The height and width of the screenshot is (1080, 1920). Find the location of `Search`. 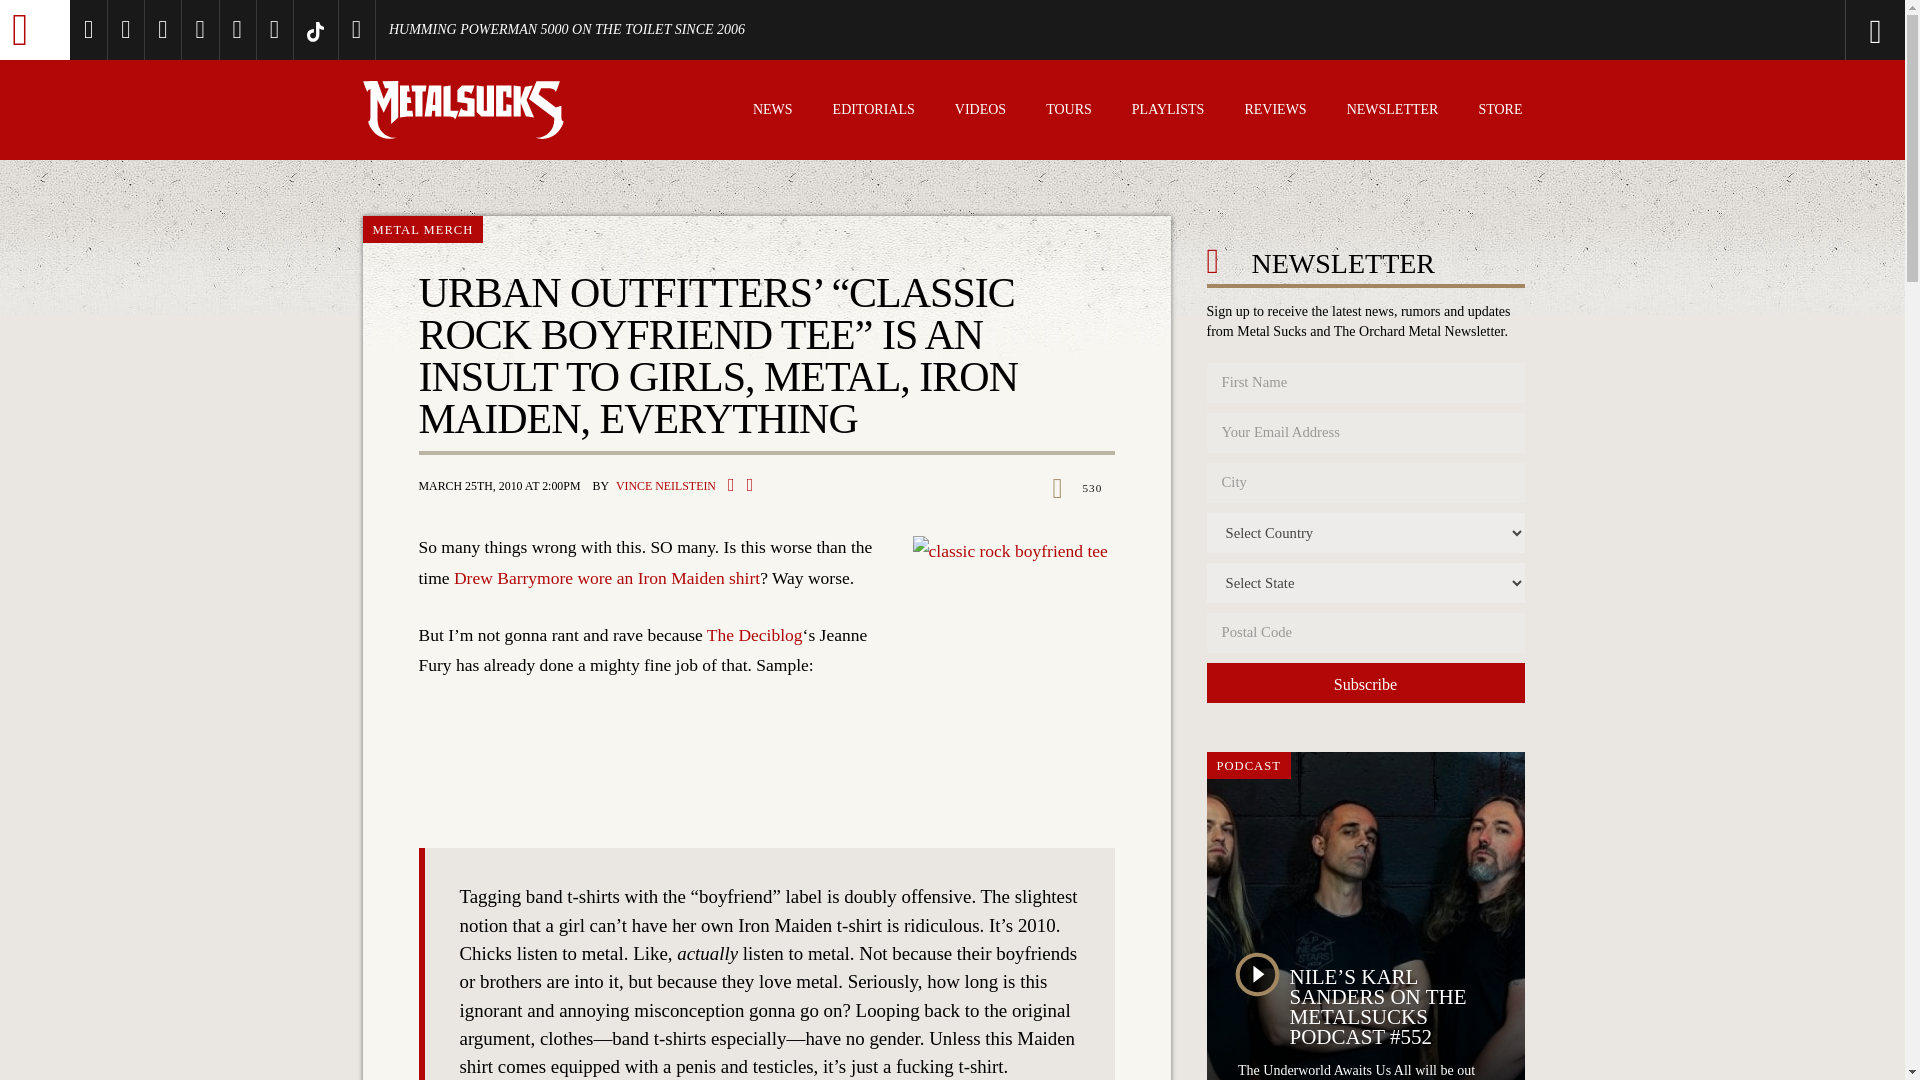

Search is located at coordinates (1794, 30).